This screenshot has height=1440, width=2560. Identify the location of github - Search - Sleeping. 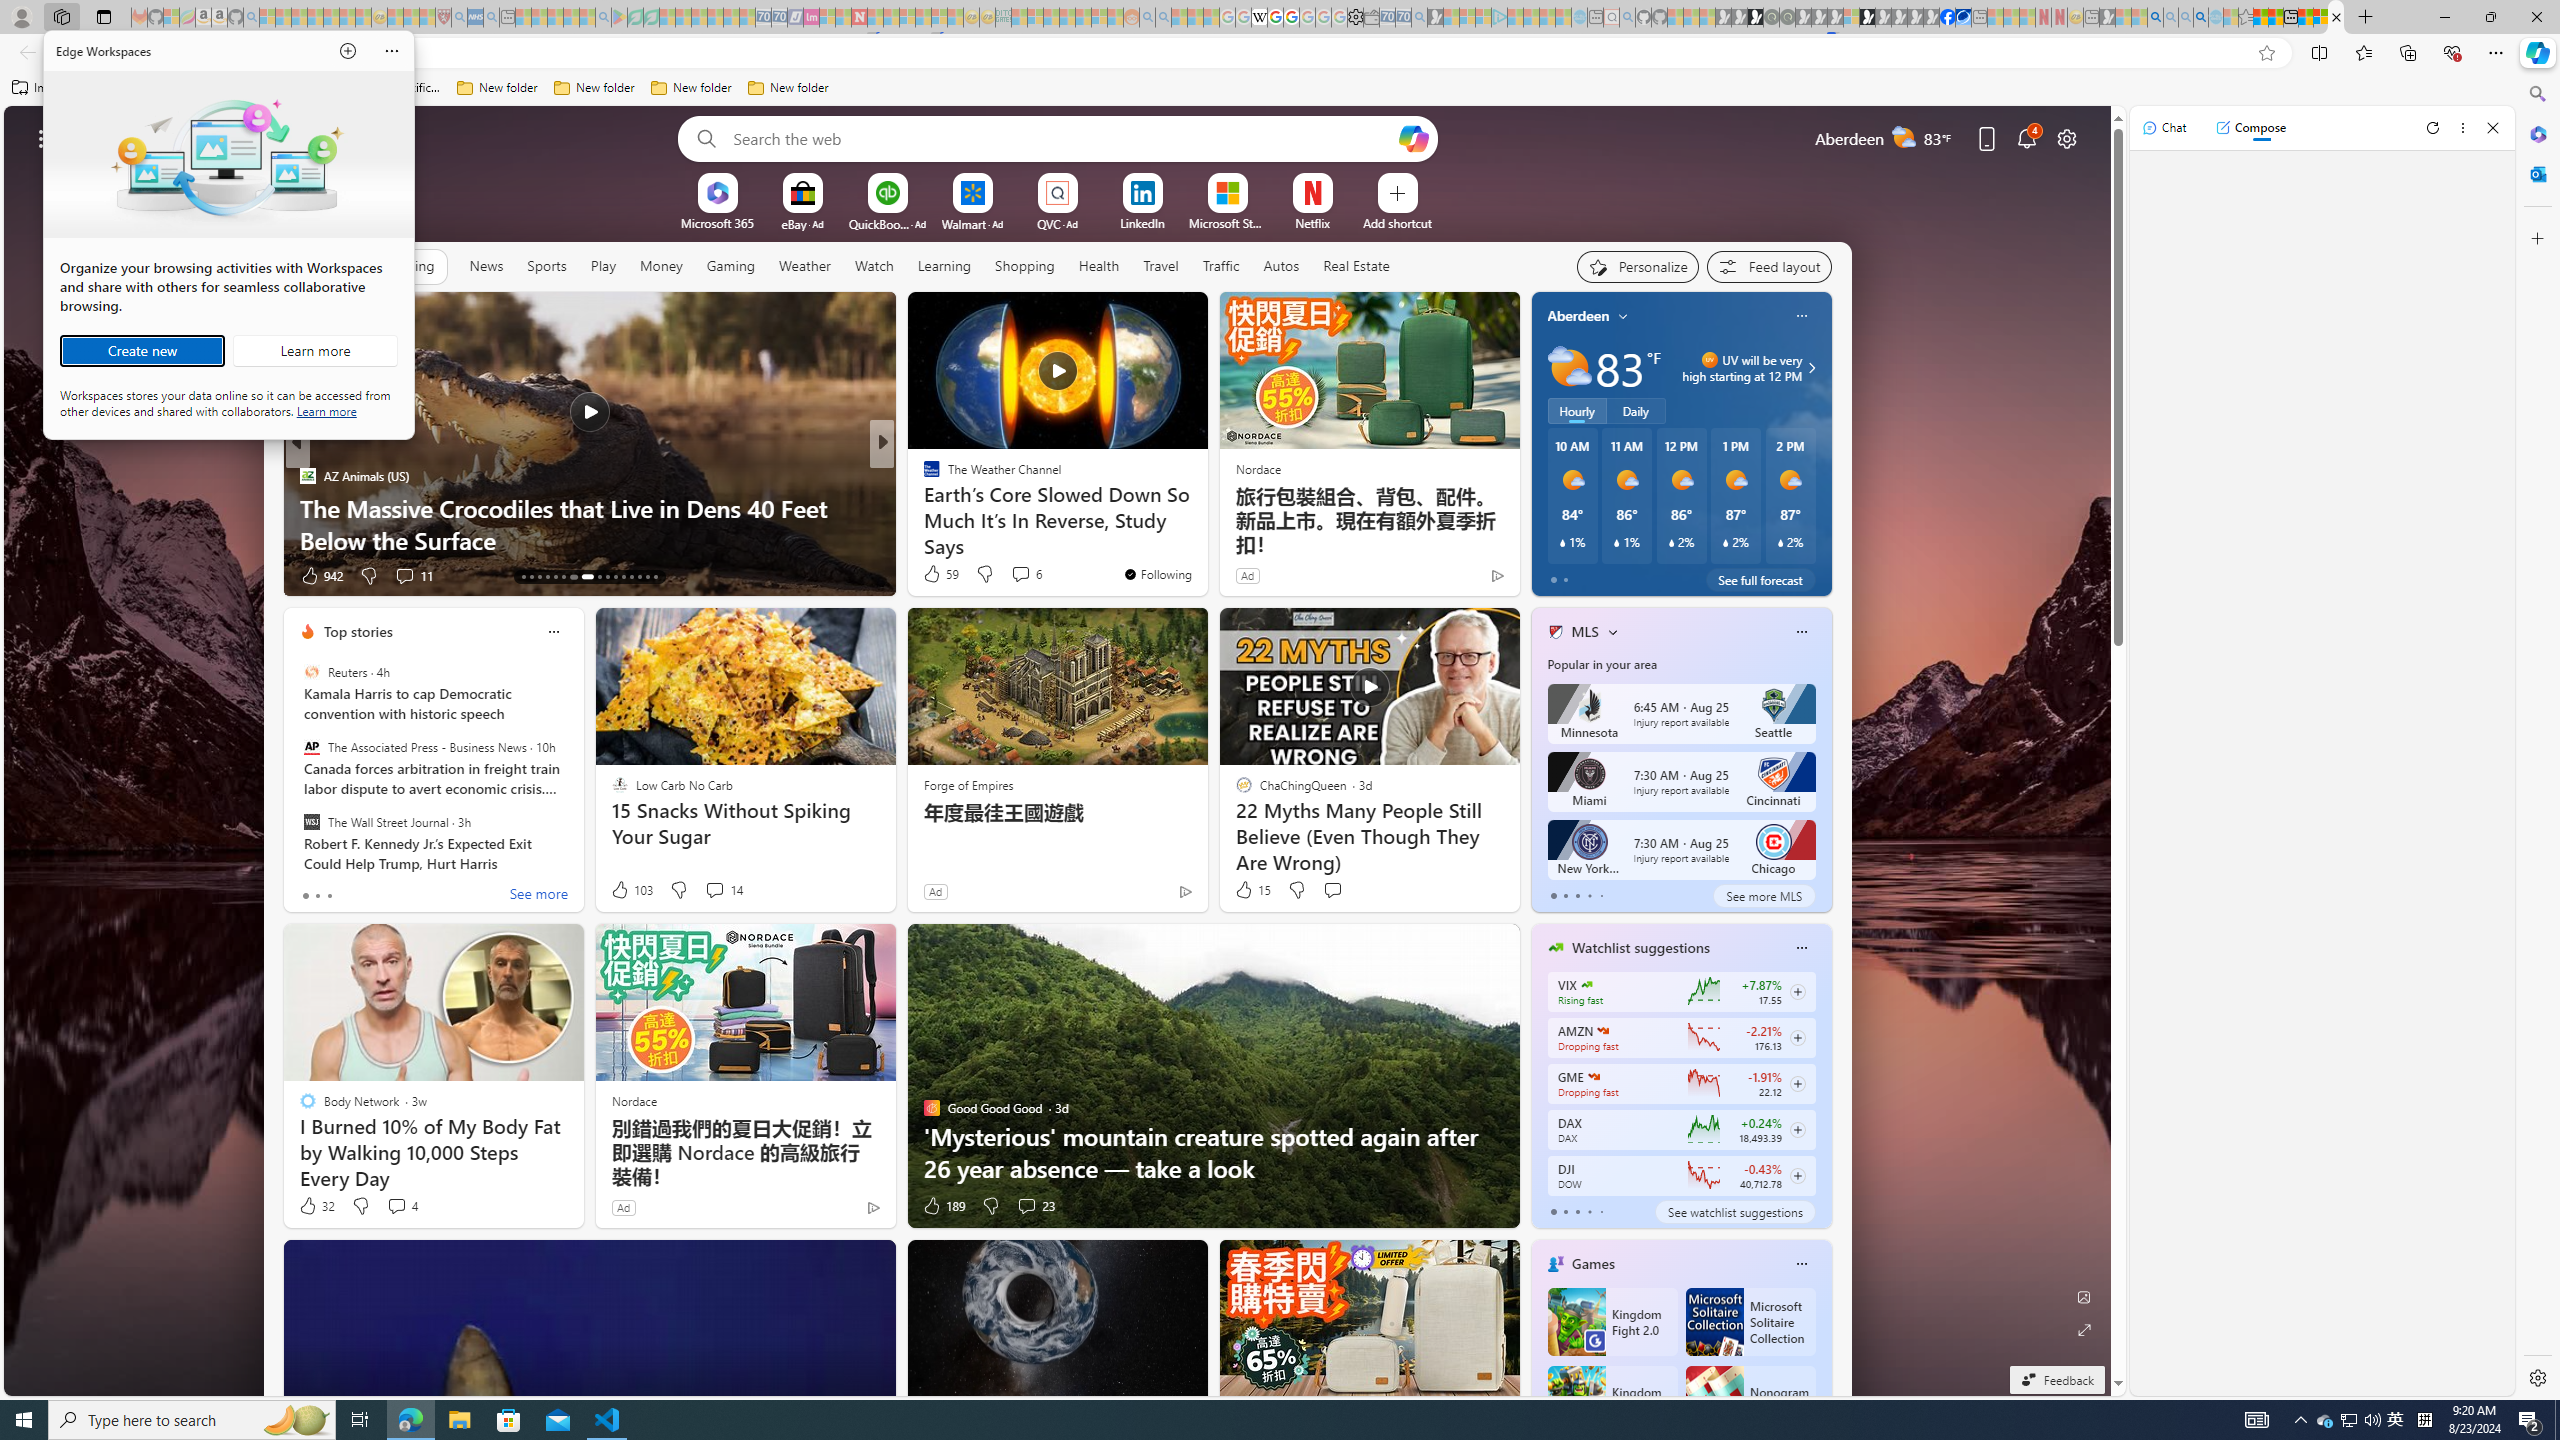
(1626, 17).